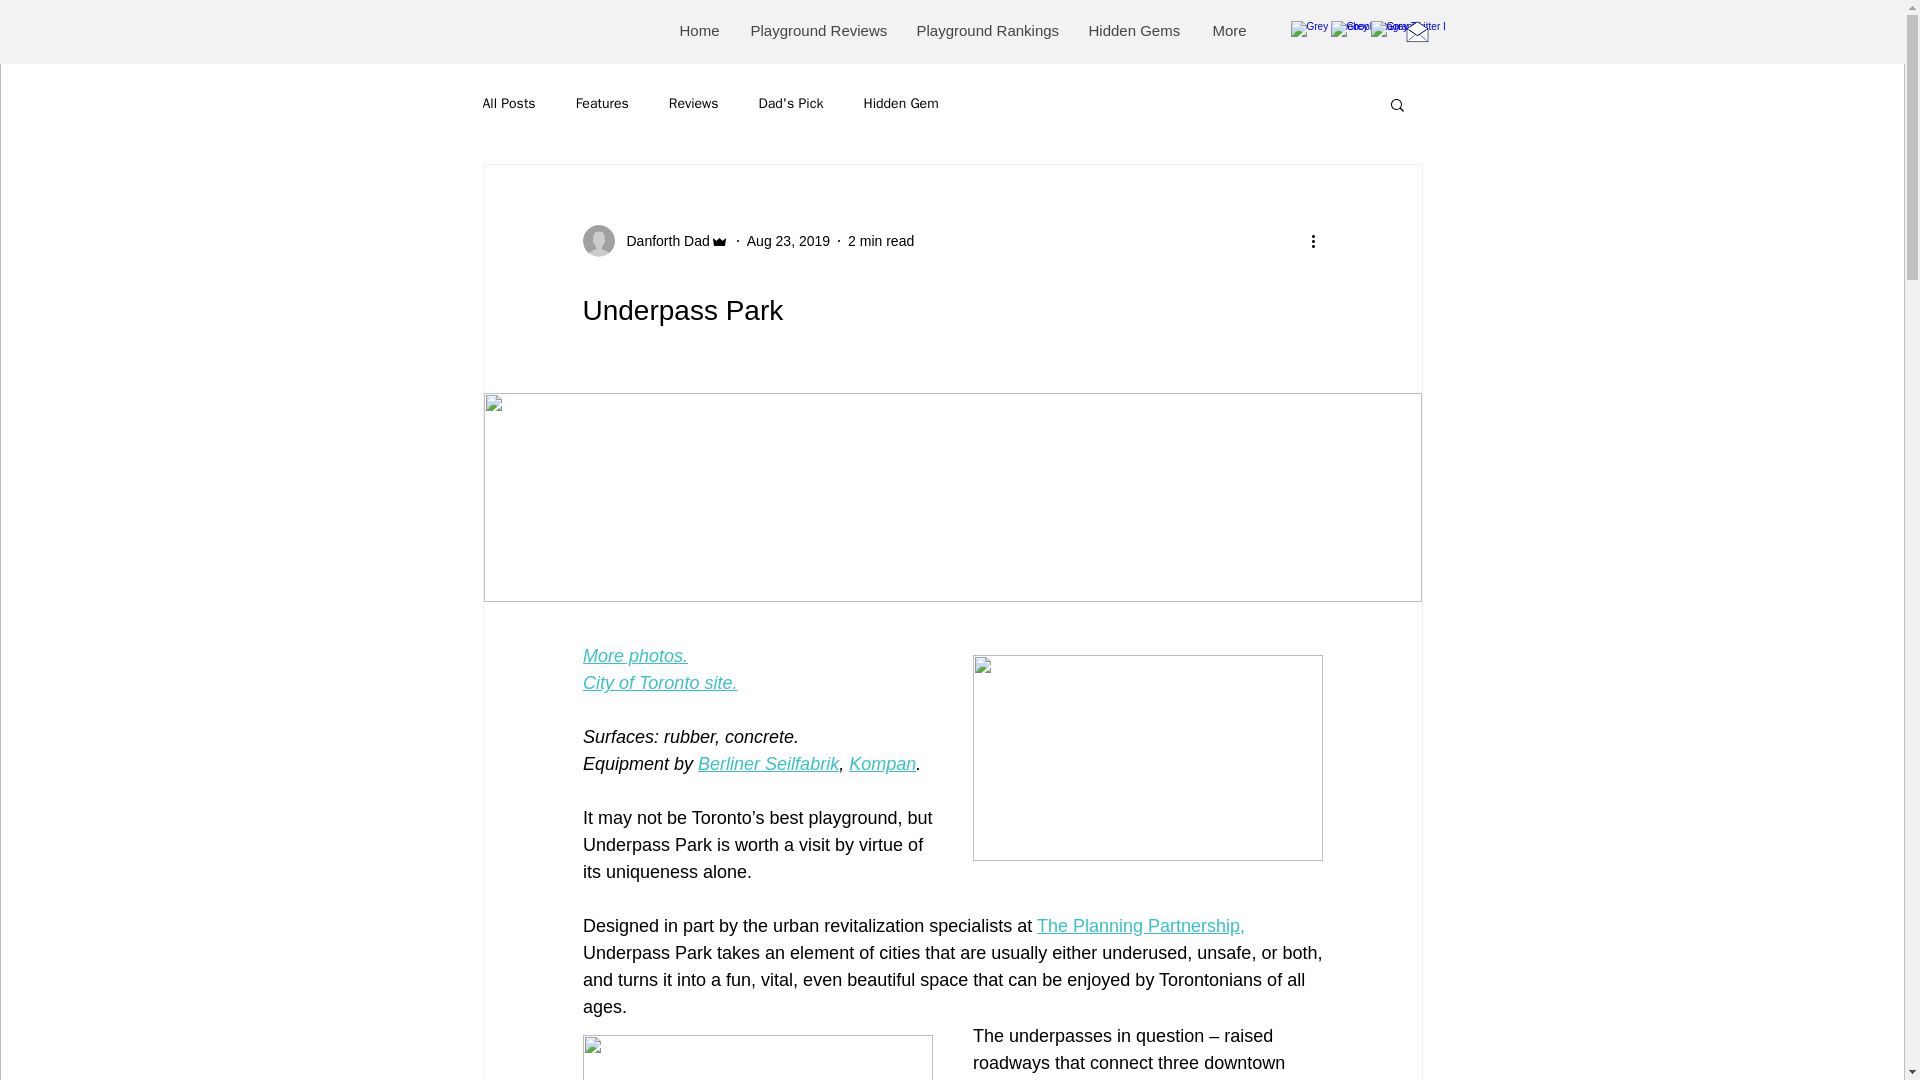  What do you see at coordinates (768, 764) in the screenshot?
I see `Berliner Seilfabrik` at bounding box center [768, 764].